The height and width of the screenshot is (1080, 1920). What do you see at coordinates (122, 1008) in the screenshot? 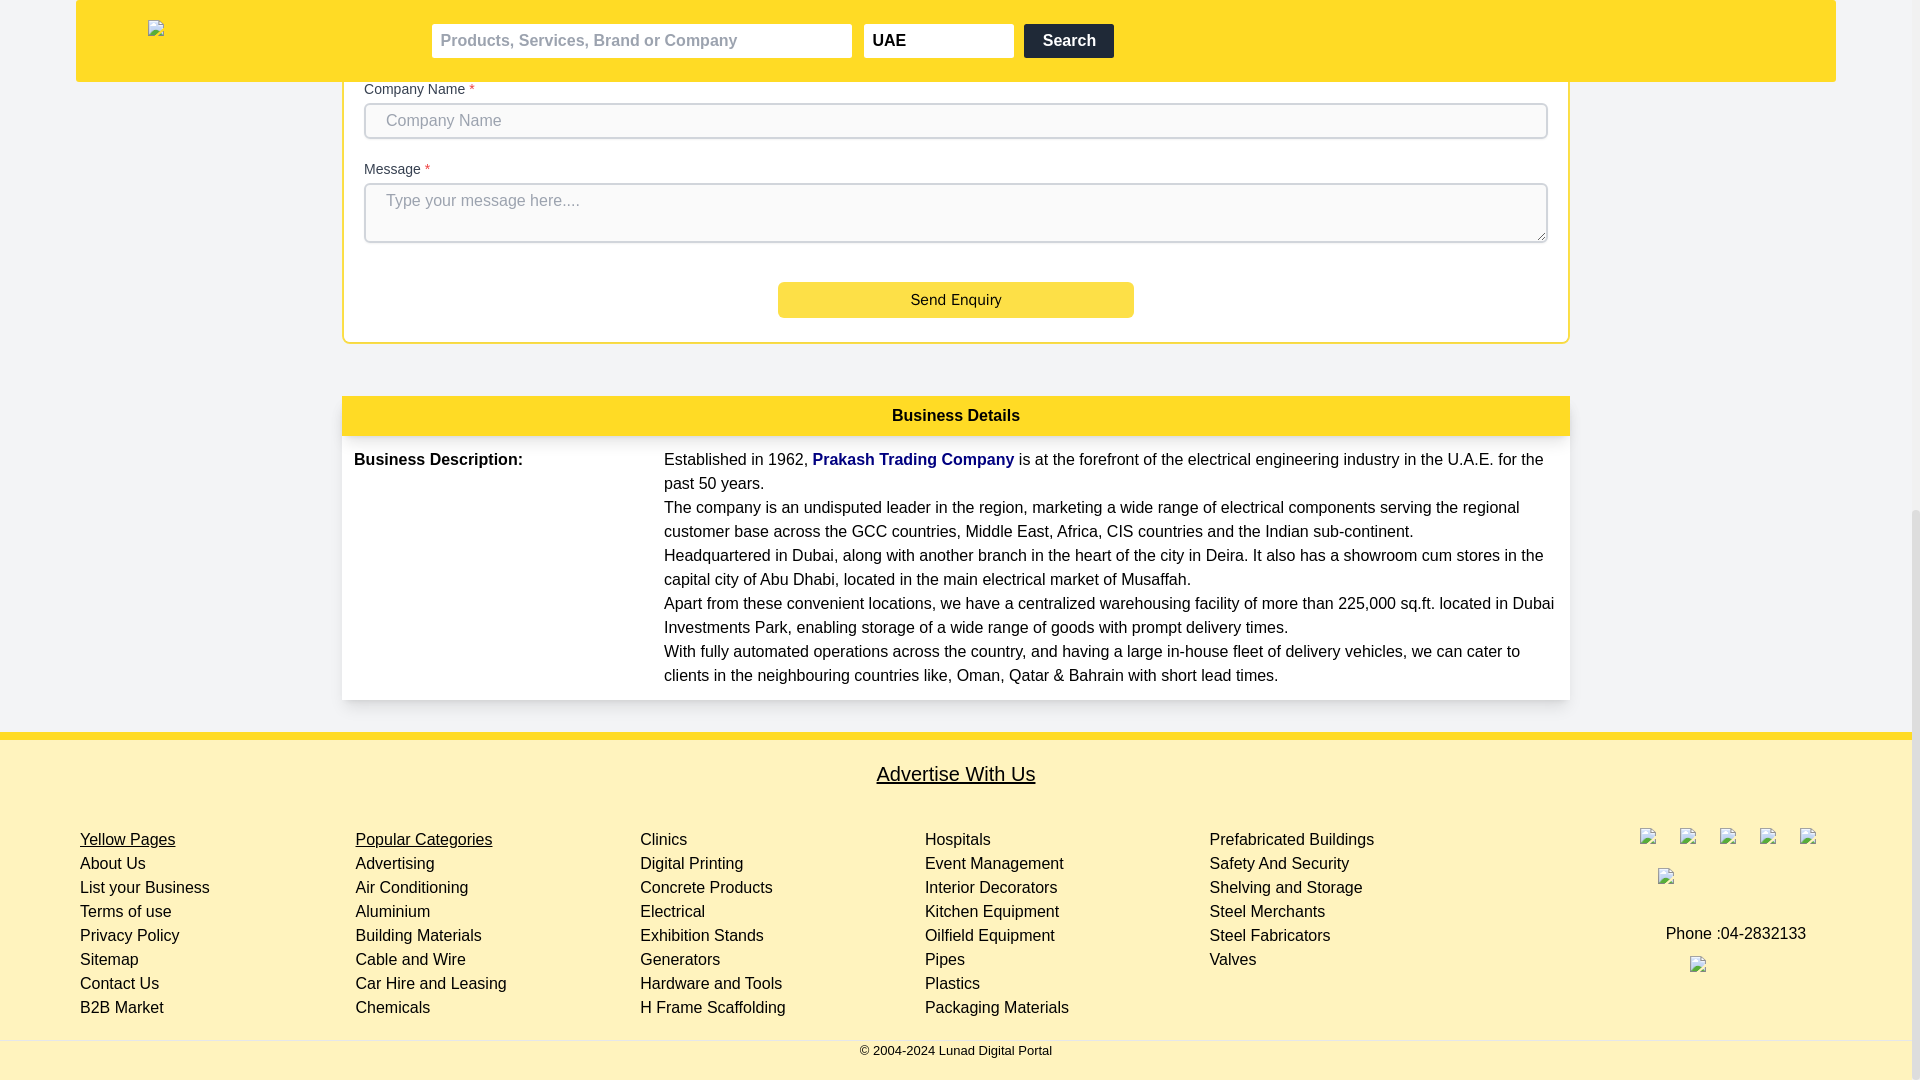
I see `B2B Market` at bounding box center [122, 1008].